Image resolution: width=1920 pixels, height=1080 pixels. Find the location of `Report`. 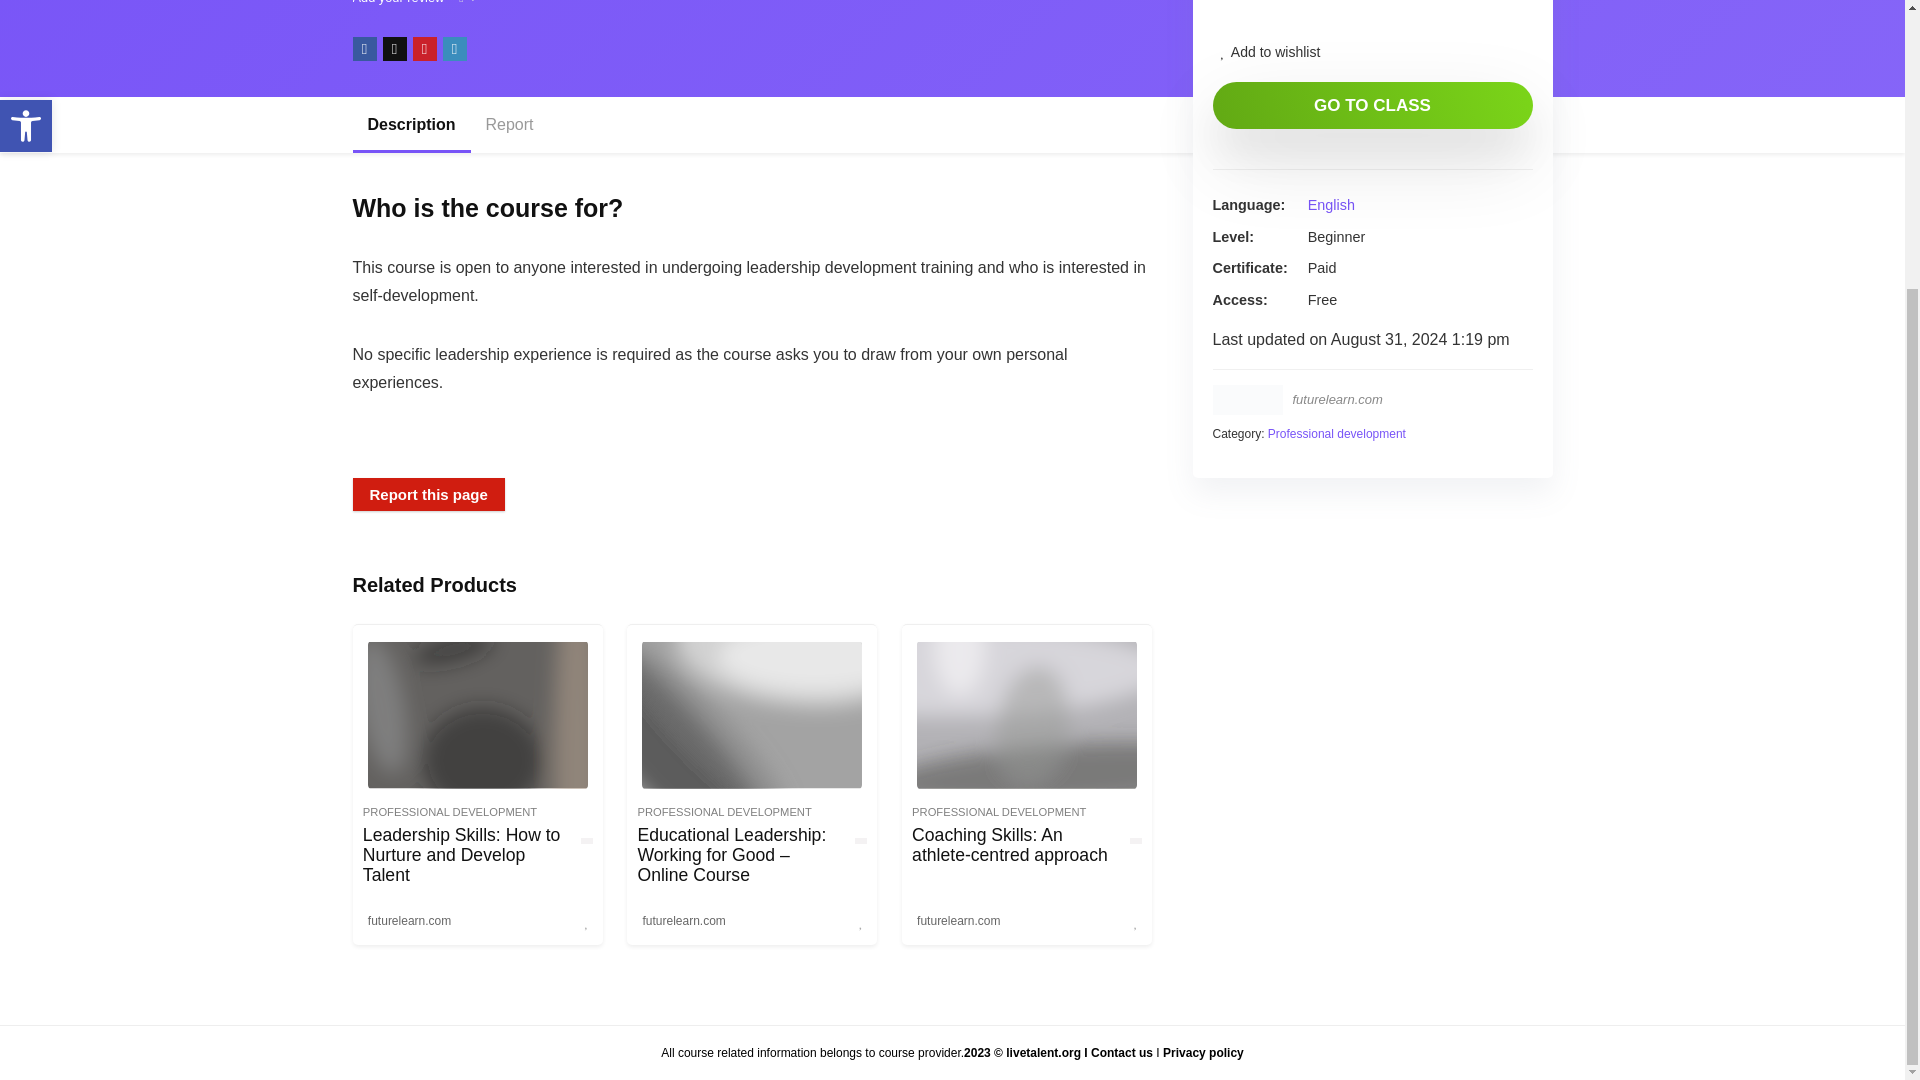

Report is located at coordinates (510, 125).